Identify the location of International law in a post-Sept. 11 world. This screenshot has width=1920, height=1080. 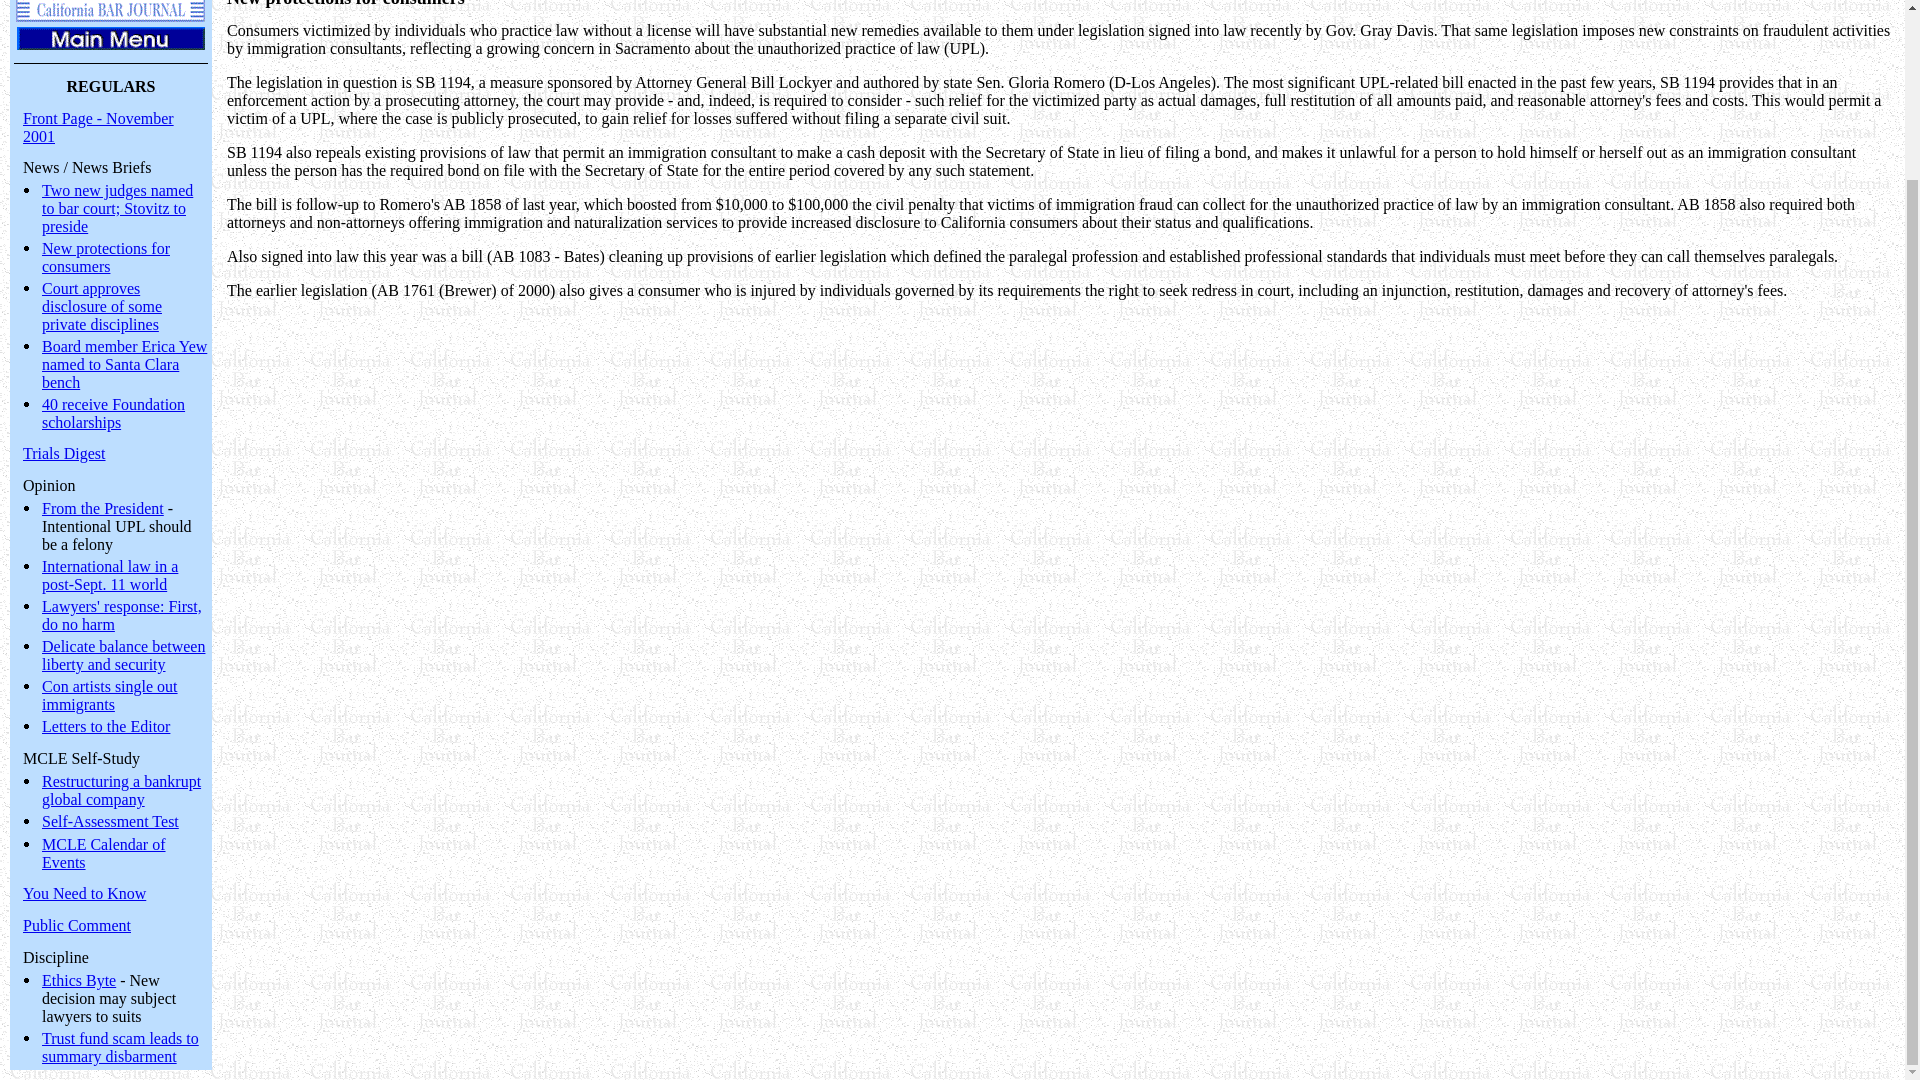
(110, 575).